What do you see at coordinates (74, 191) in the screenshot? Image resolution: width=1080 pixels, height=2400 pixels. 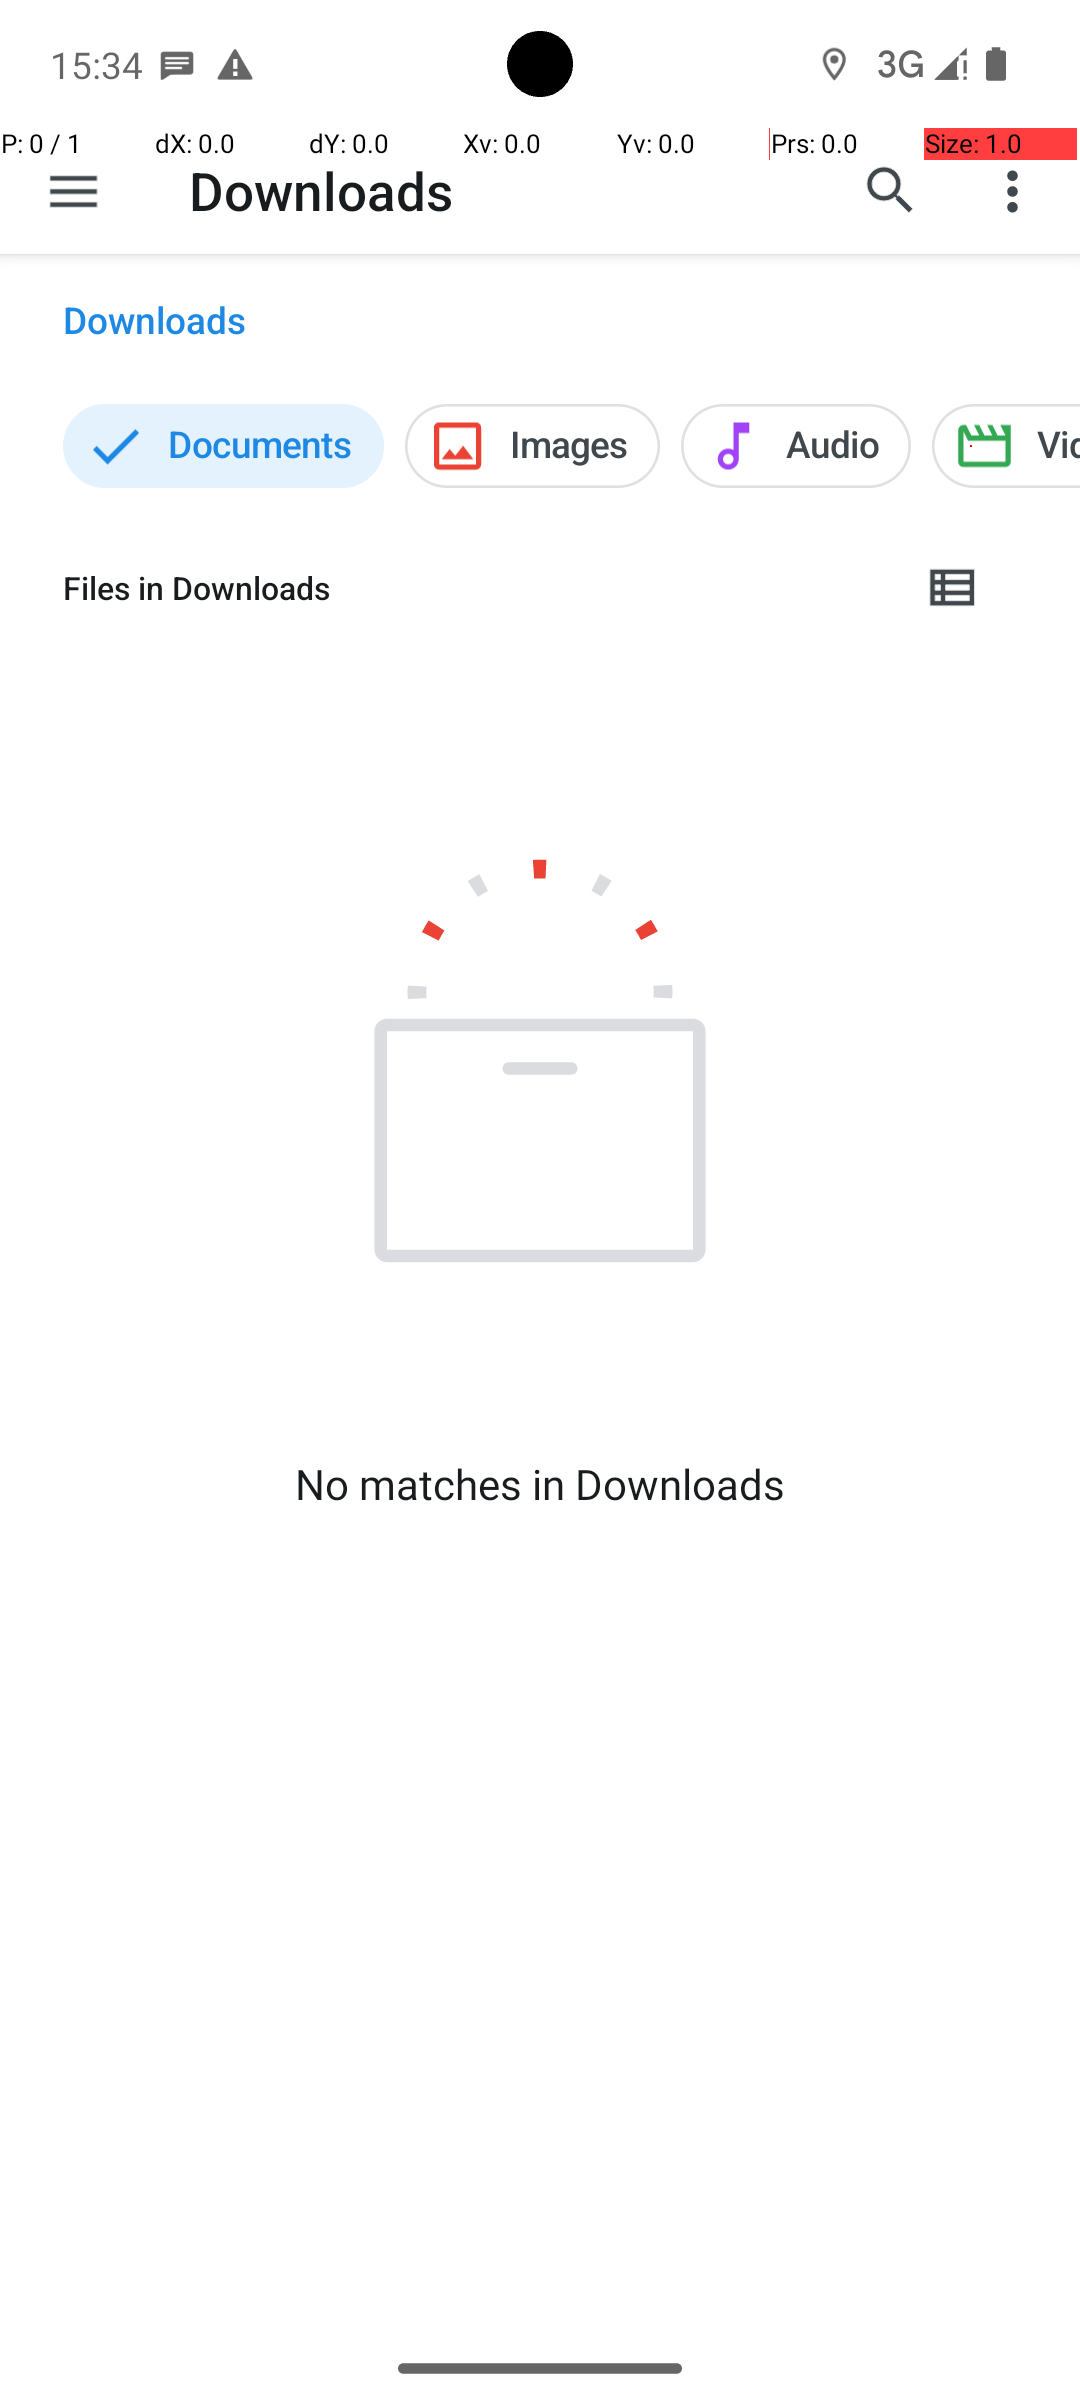 I see `Show roots` at bounding box center [74, 191].